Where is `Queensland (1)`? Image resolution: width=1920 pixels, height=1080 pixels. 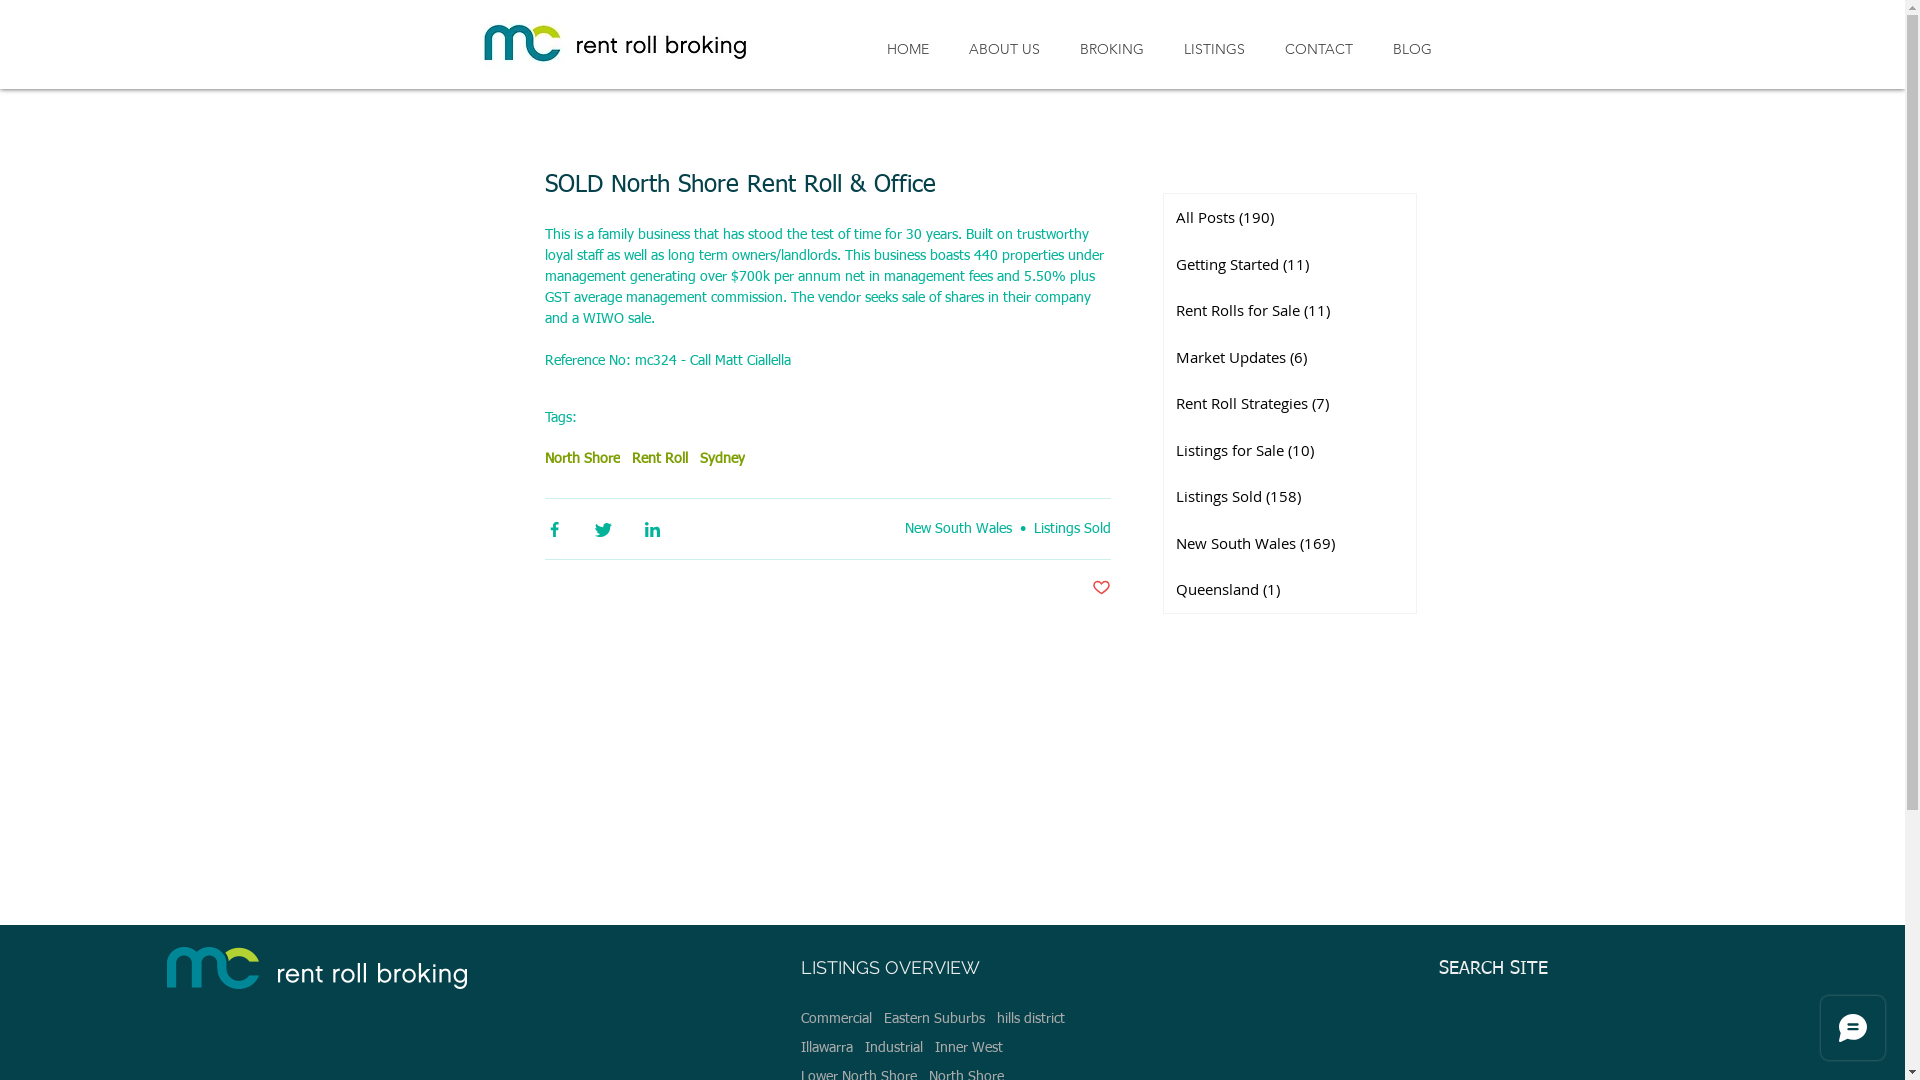 Queensland (1) is located at coordinates (1290, 589).